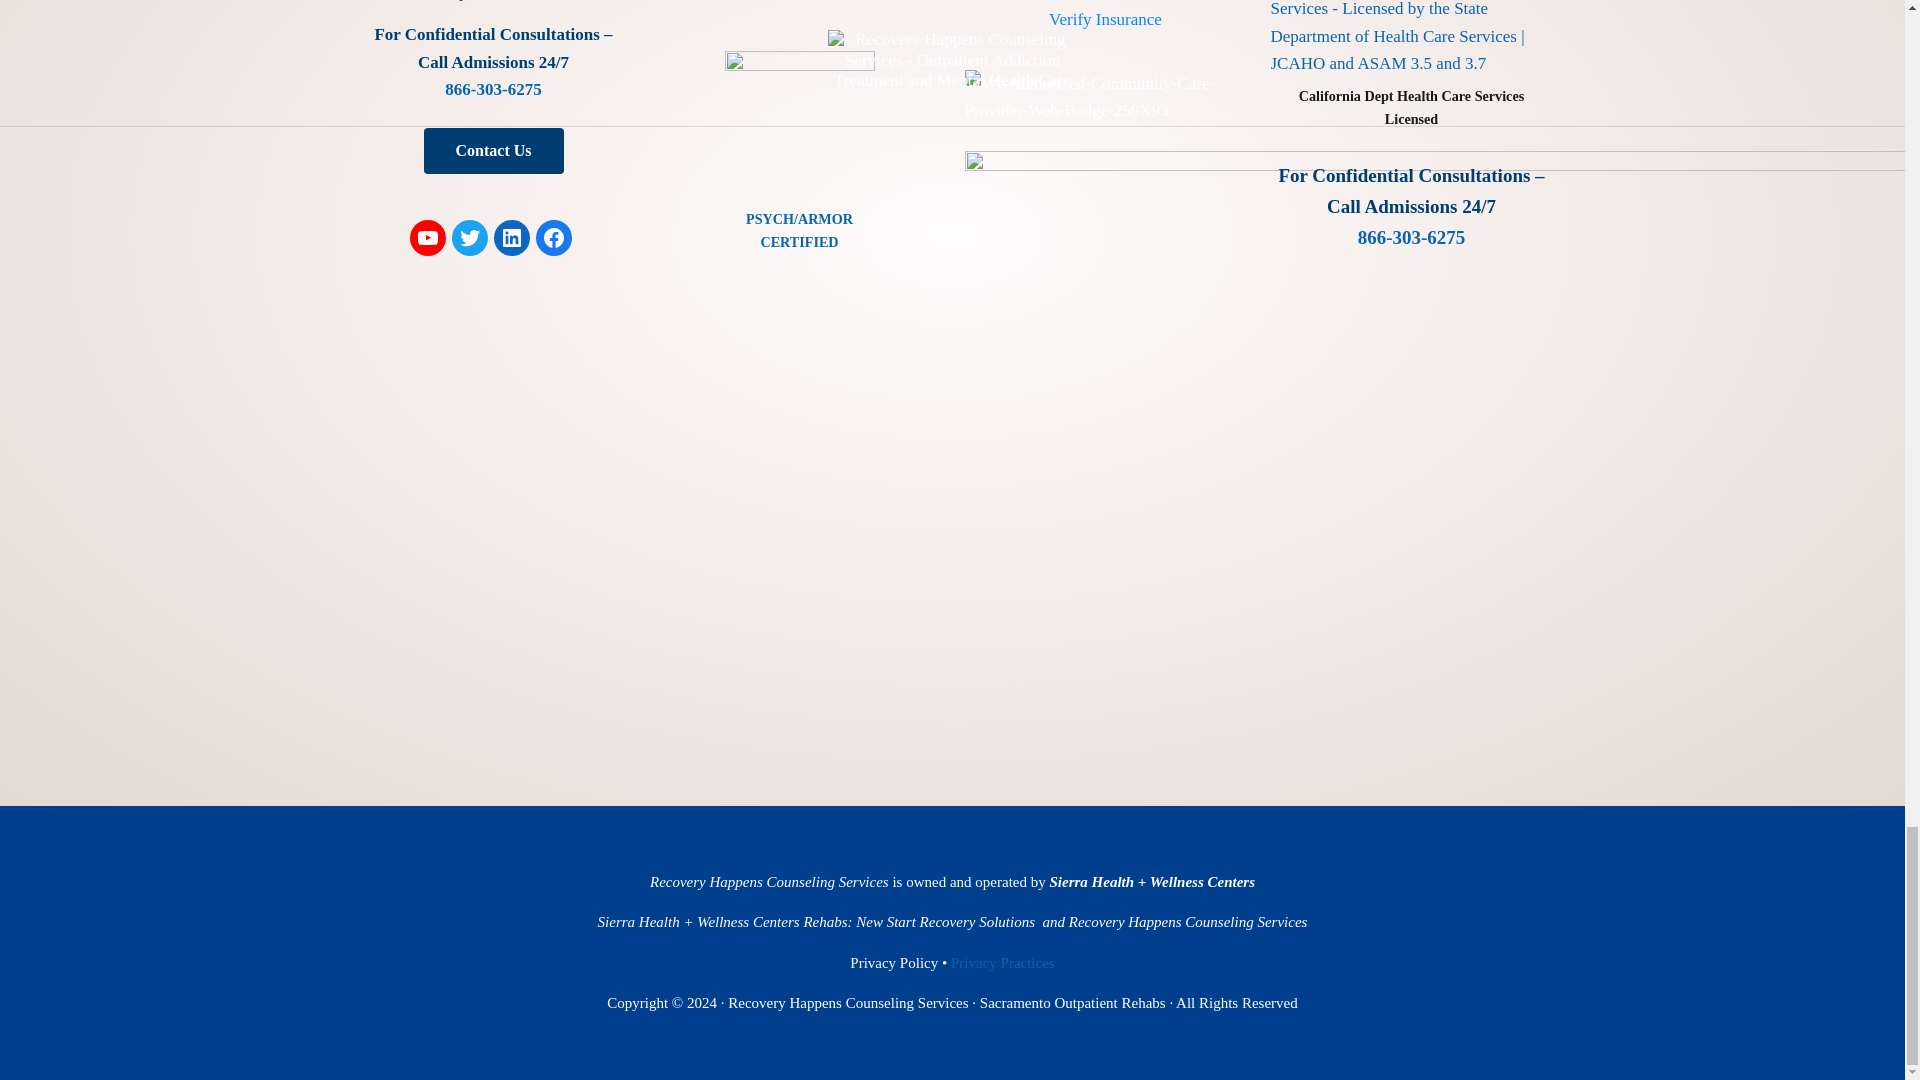 The height and width of the screenshot is (1080, 1920). Describe the element at coordinates (493, 89) in the screenshot. I see `866-303-6275` at that location.